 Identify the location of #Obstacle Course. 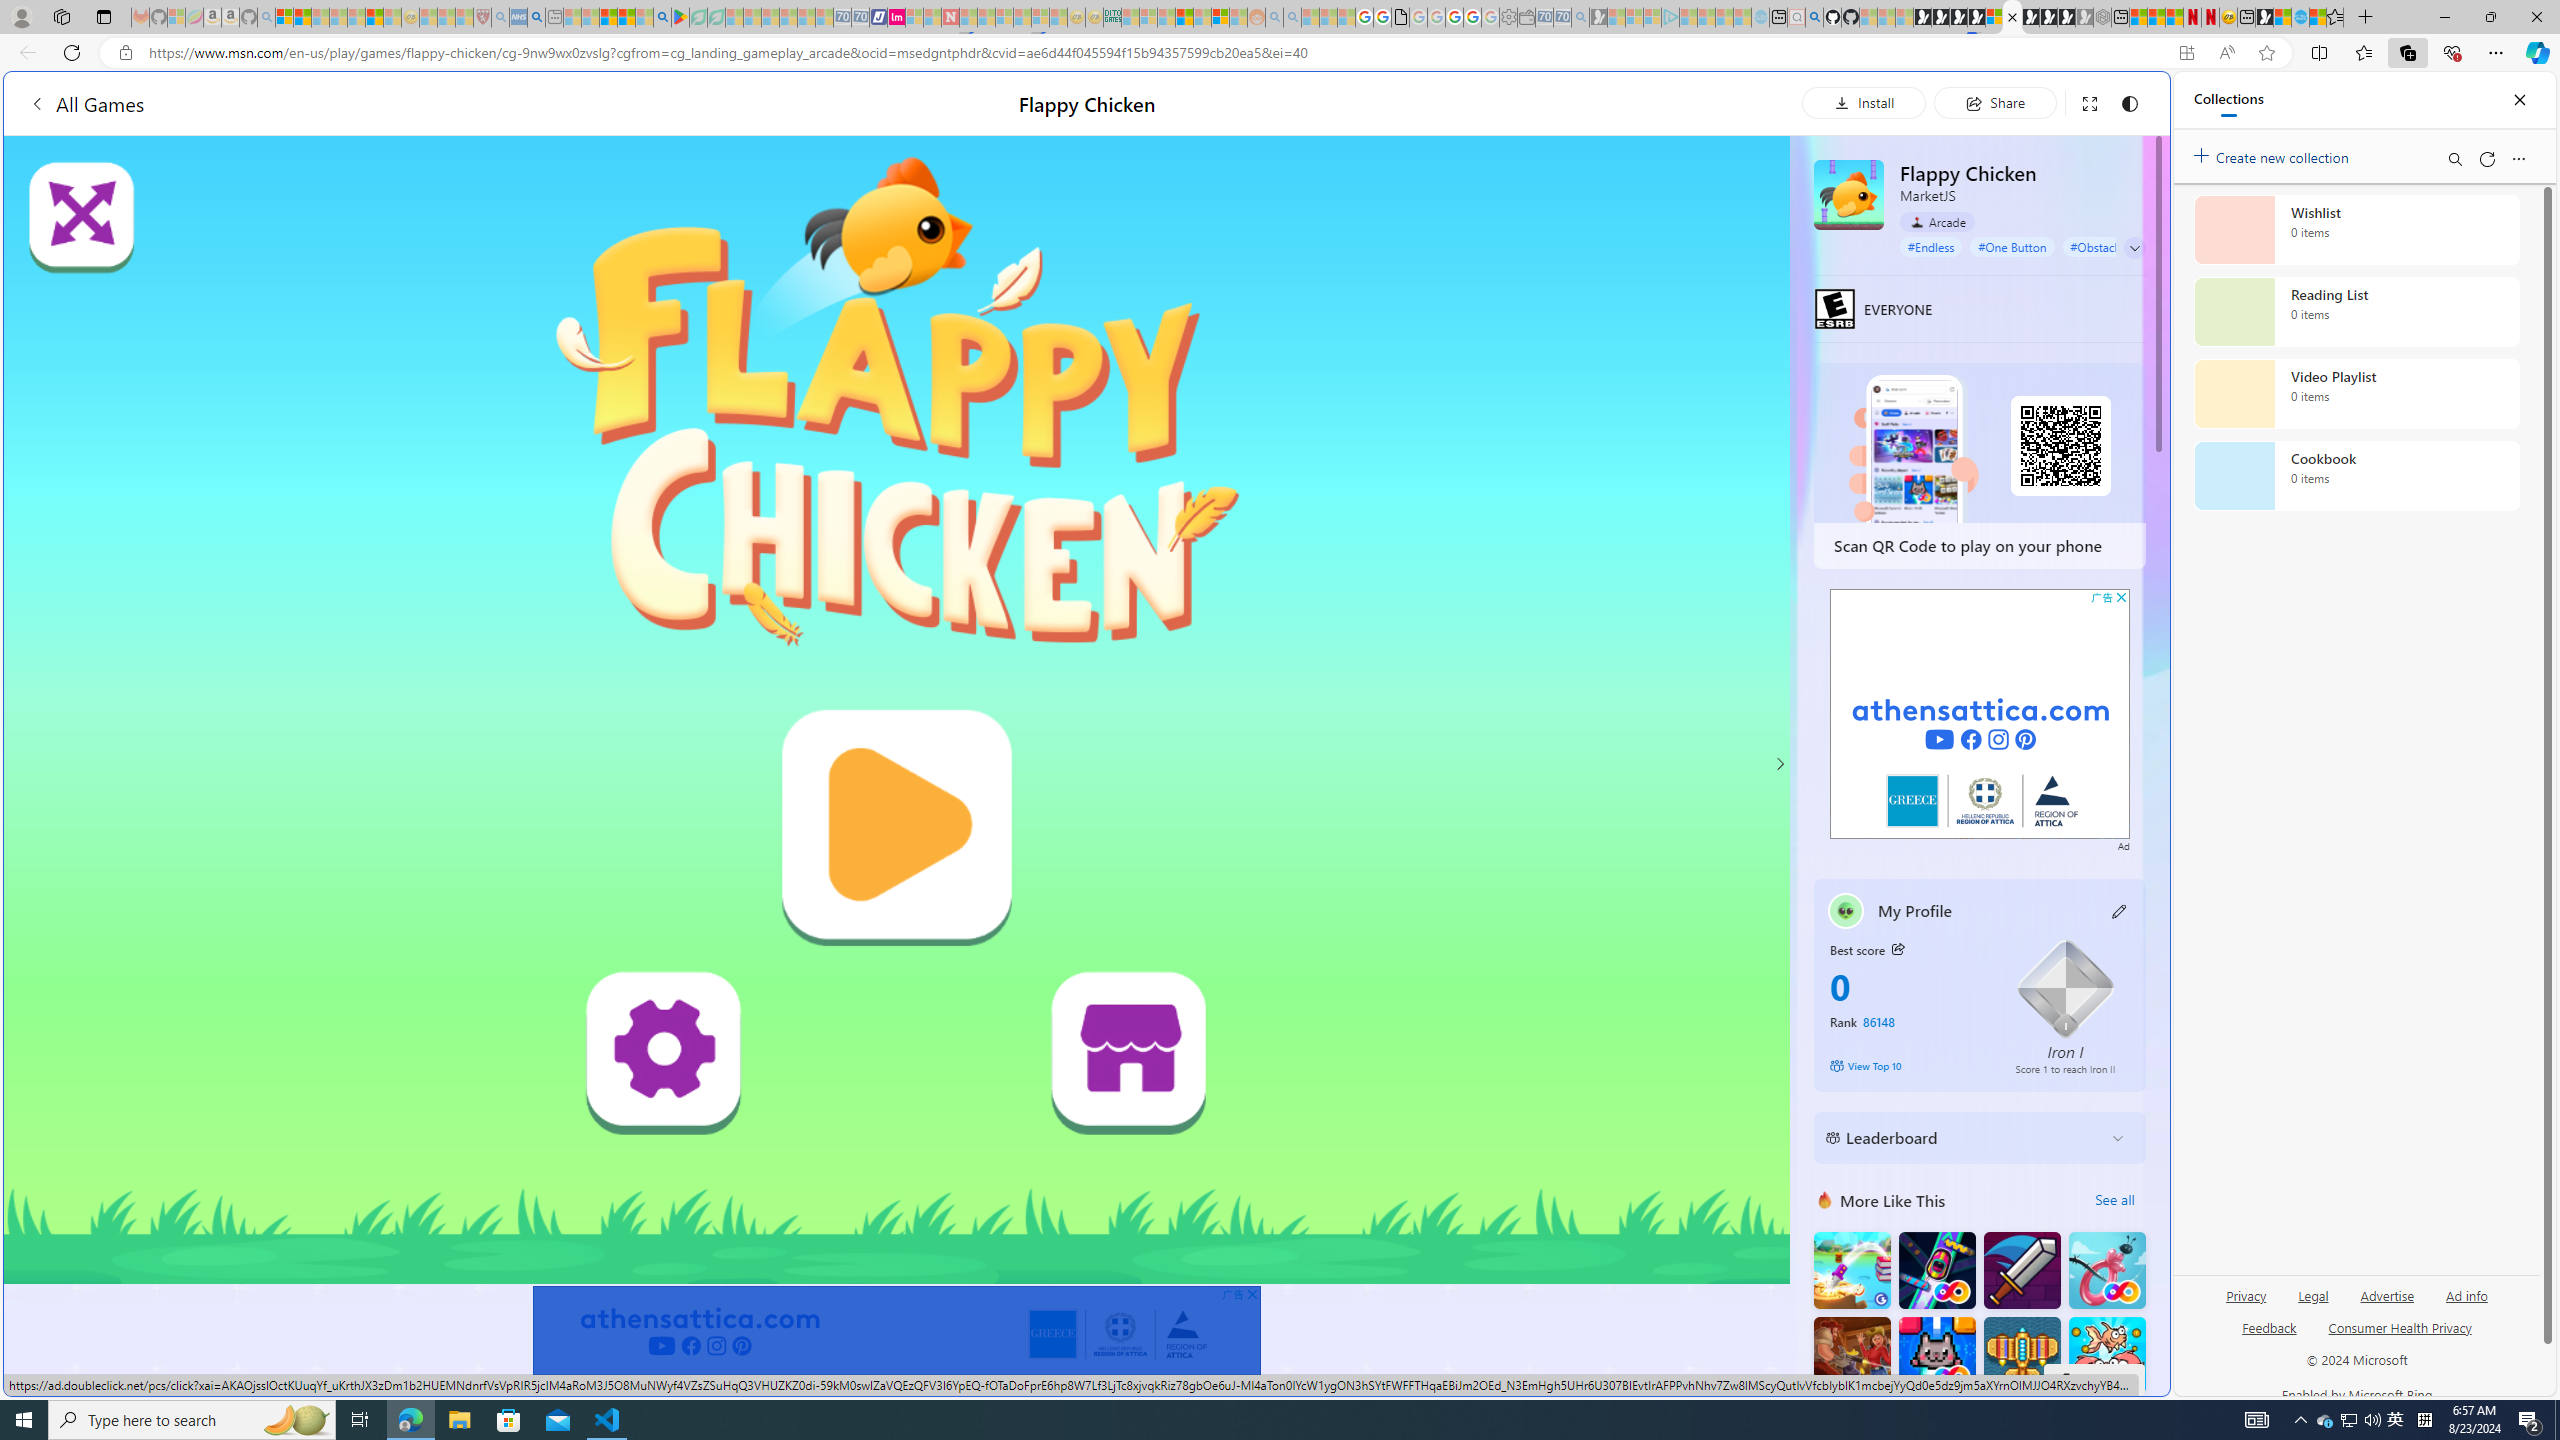
(2115, 246).